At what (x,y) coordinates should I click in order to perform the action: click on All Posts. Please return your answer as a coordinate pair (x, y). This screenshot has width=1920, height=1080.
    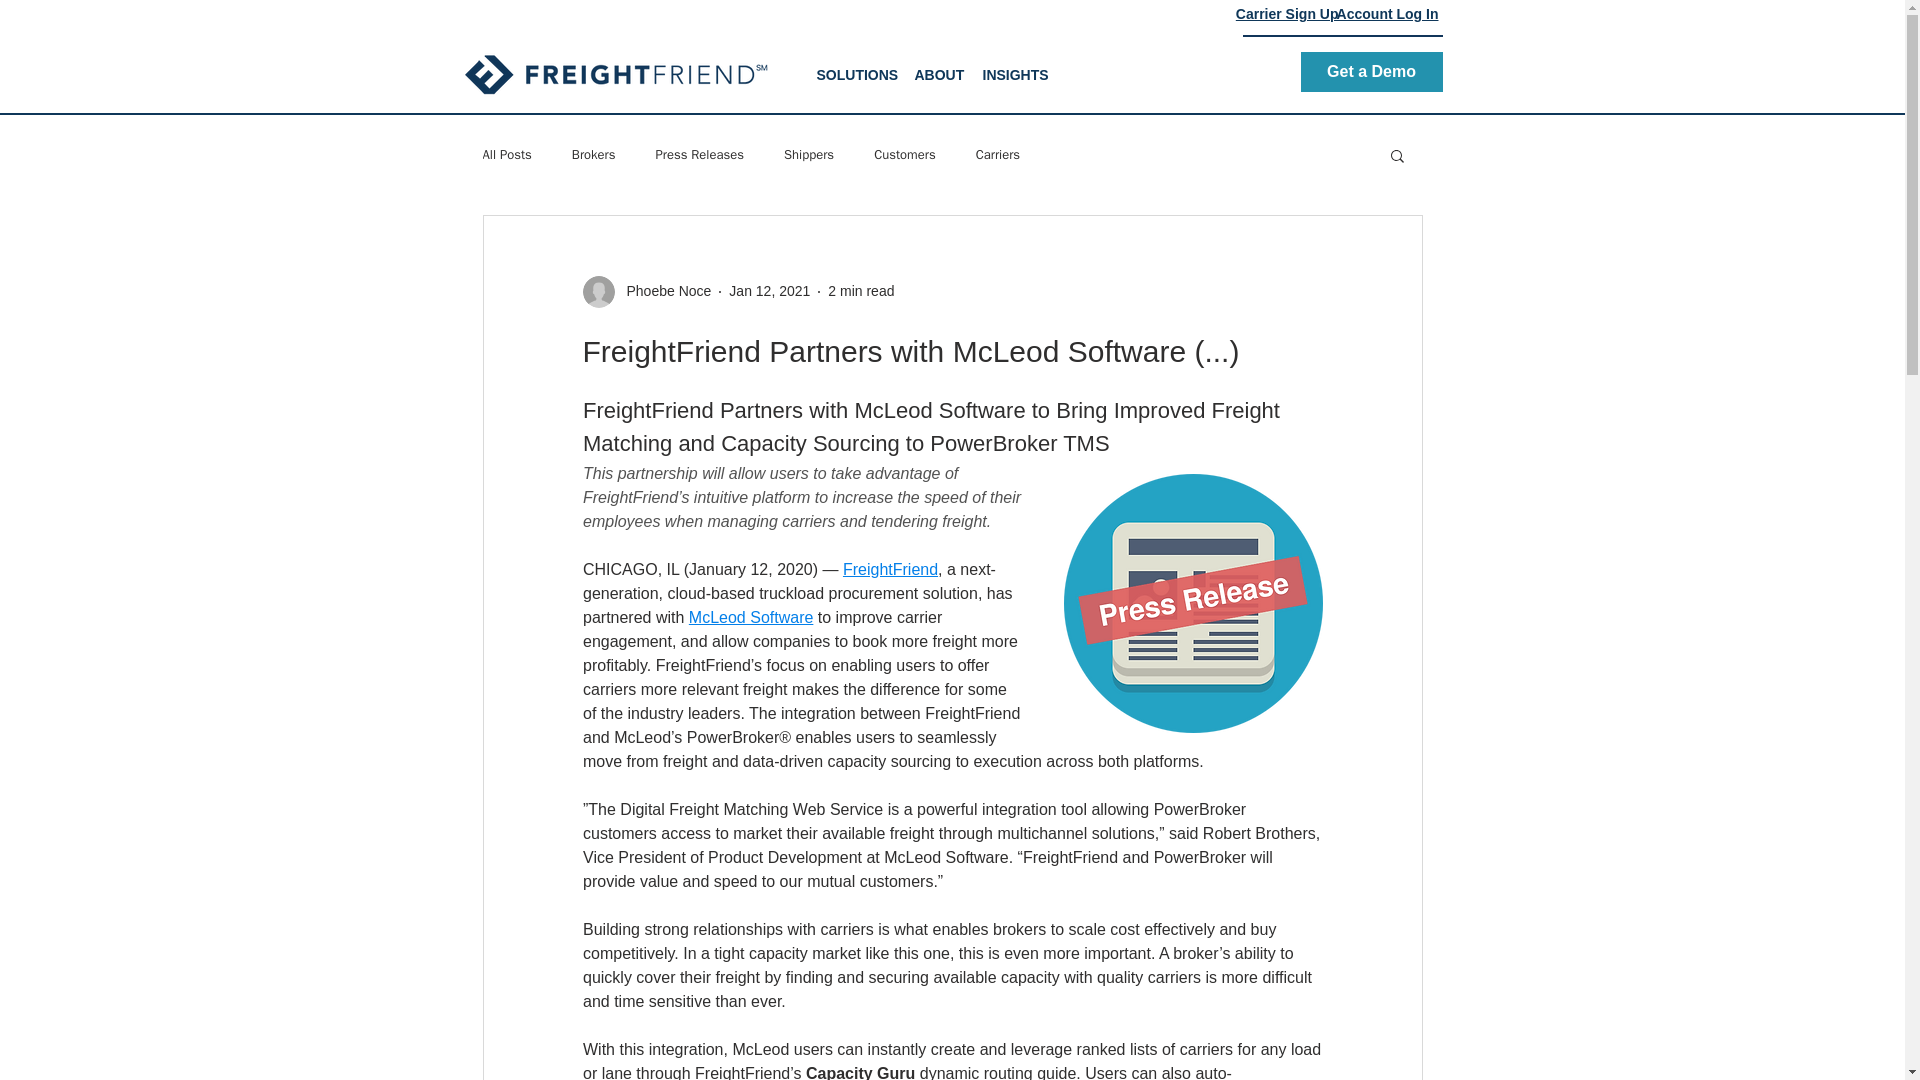
    Looking at the image, I should click on (506, 154).